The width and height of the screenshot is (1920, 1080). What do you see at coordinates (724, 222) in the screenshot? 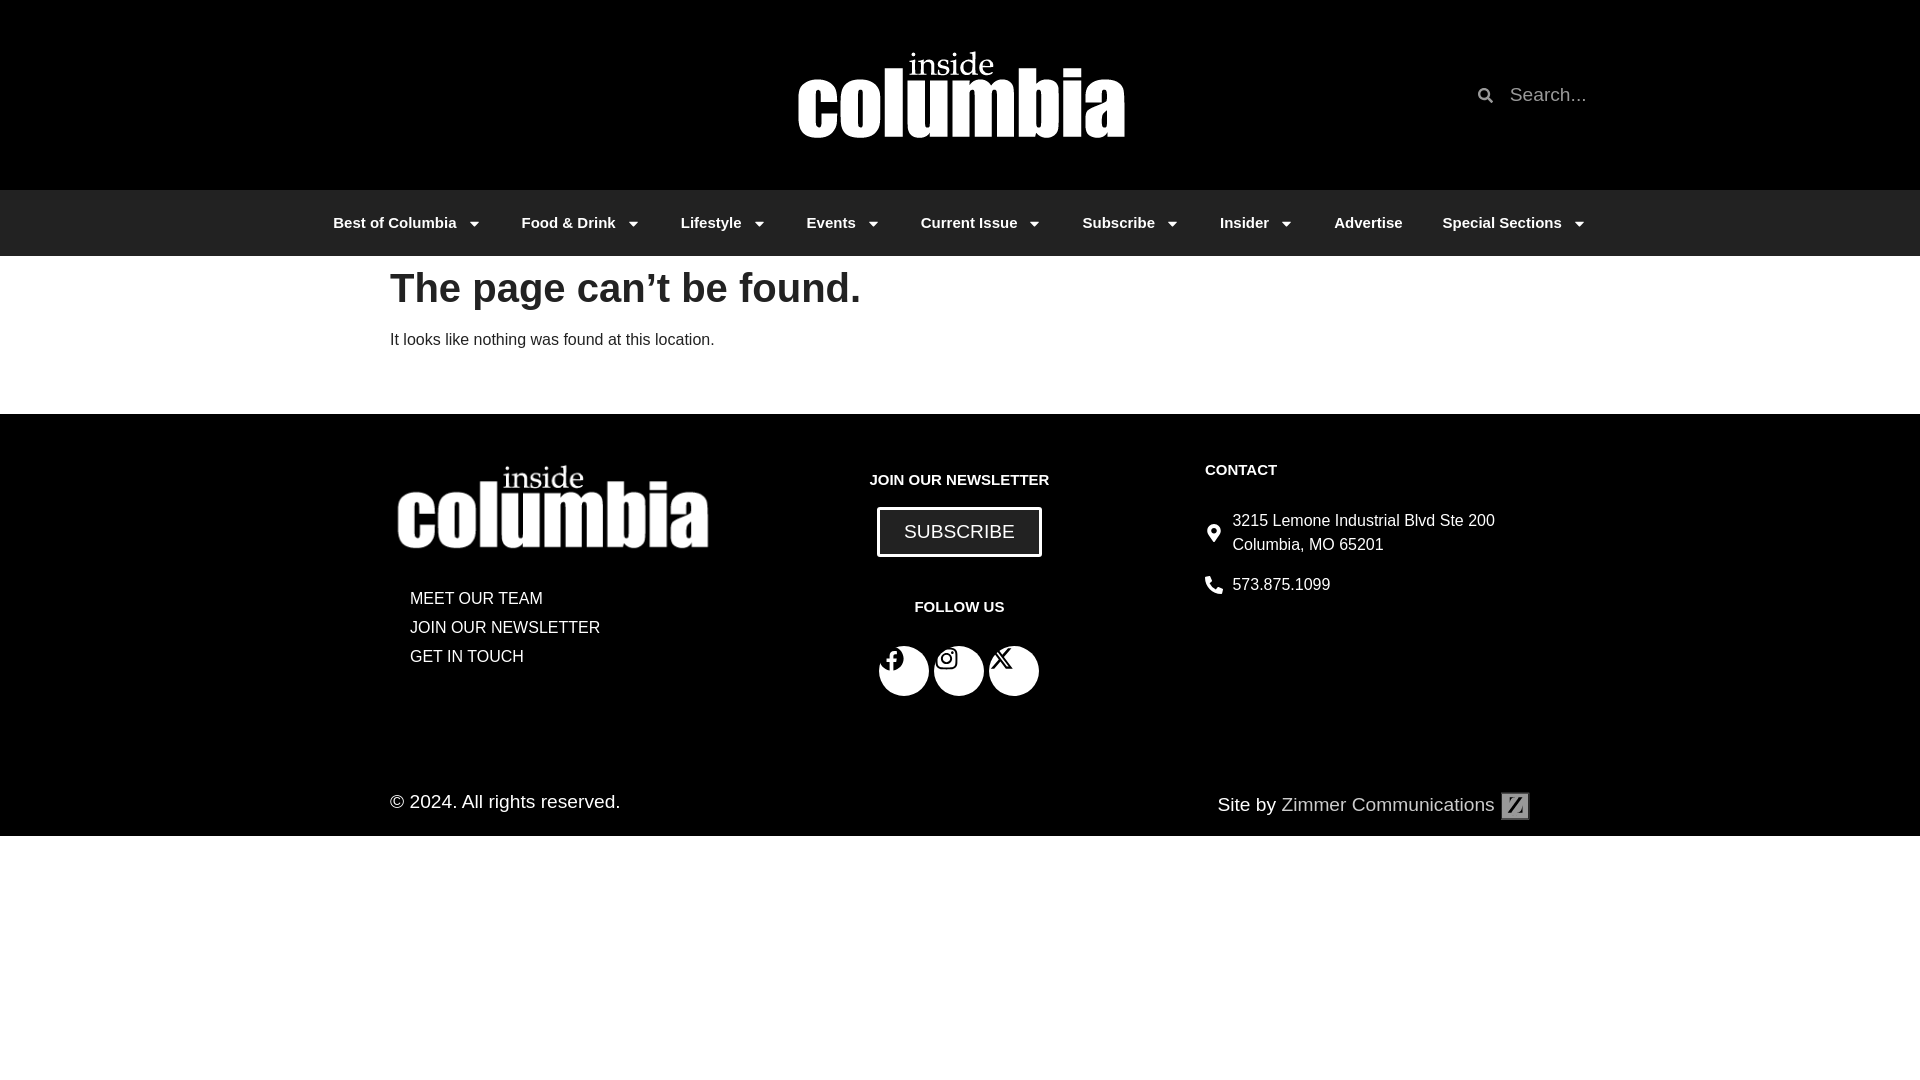
I see `Lifestyle` at bounding box center [724, 222].